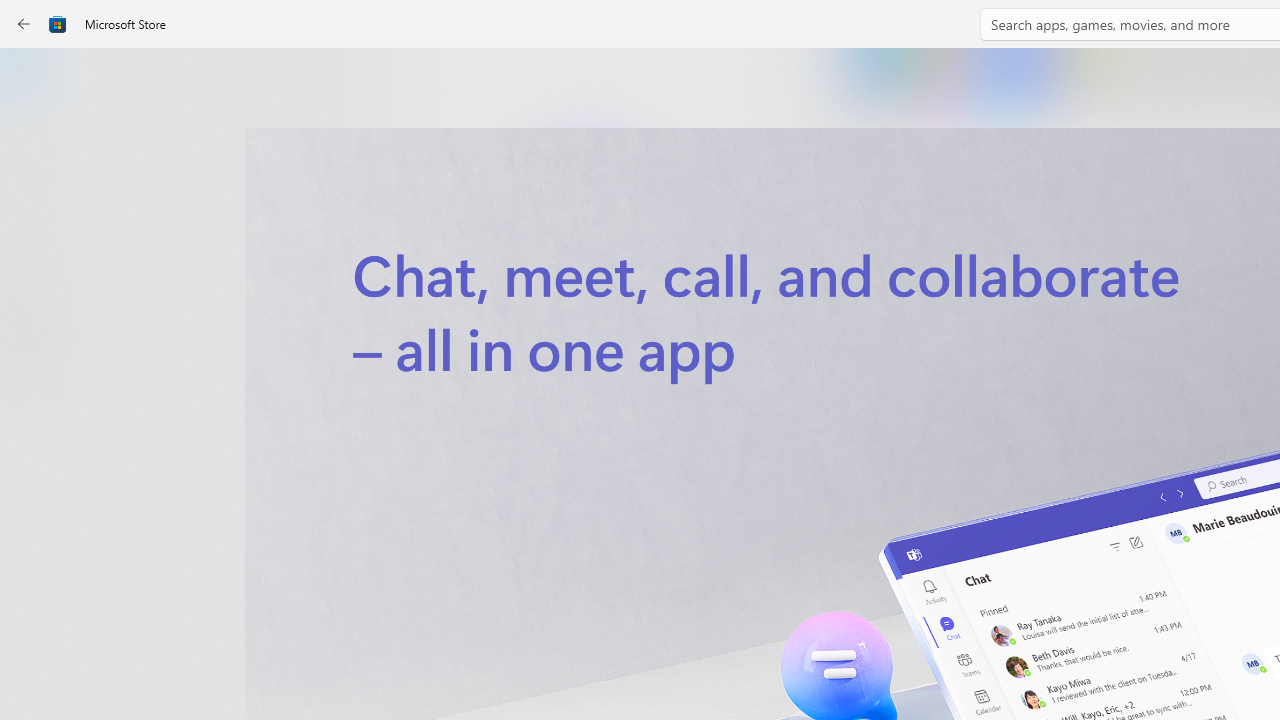 This screenshot has width=1280, height=720. Describe the element at coordinates (542, 544) in the screenshot. I see `2.6 stars. Click to skip to ratings and reviews` at that location.